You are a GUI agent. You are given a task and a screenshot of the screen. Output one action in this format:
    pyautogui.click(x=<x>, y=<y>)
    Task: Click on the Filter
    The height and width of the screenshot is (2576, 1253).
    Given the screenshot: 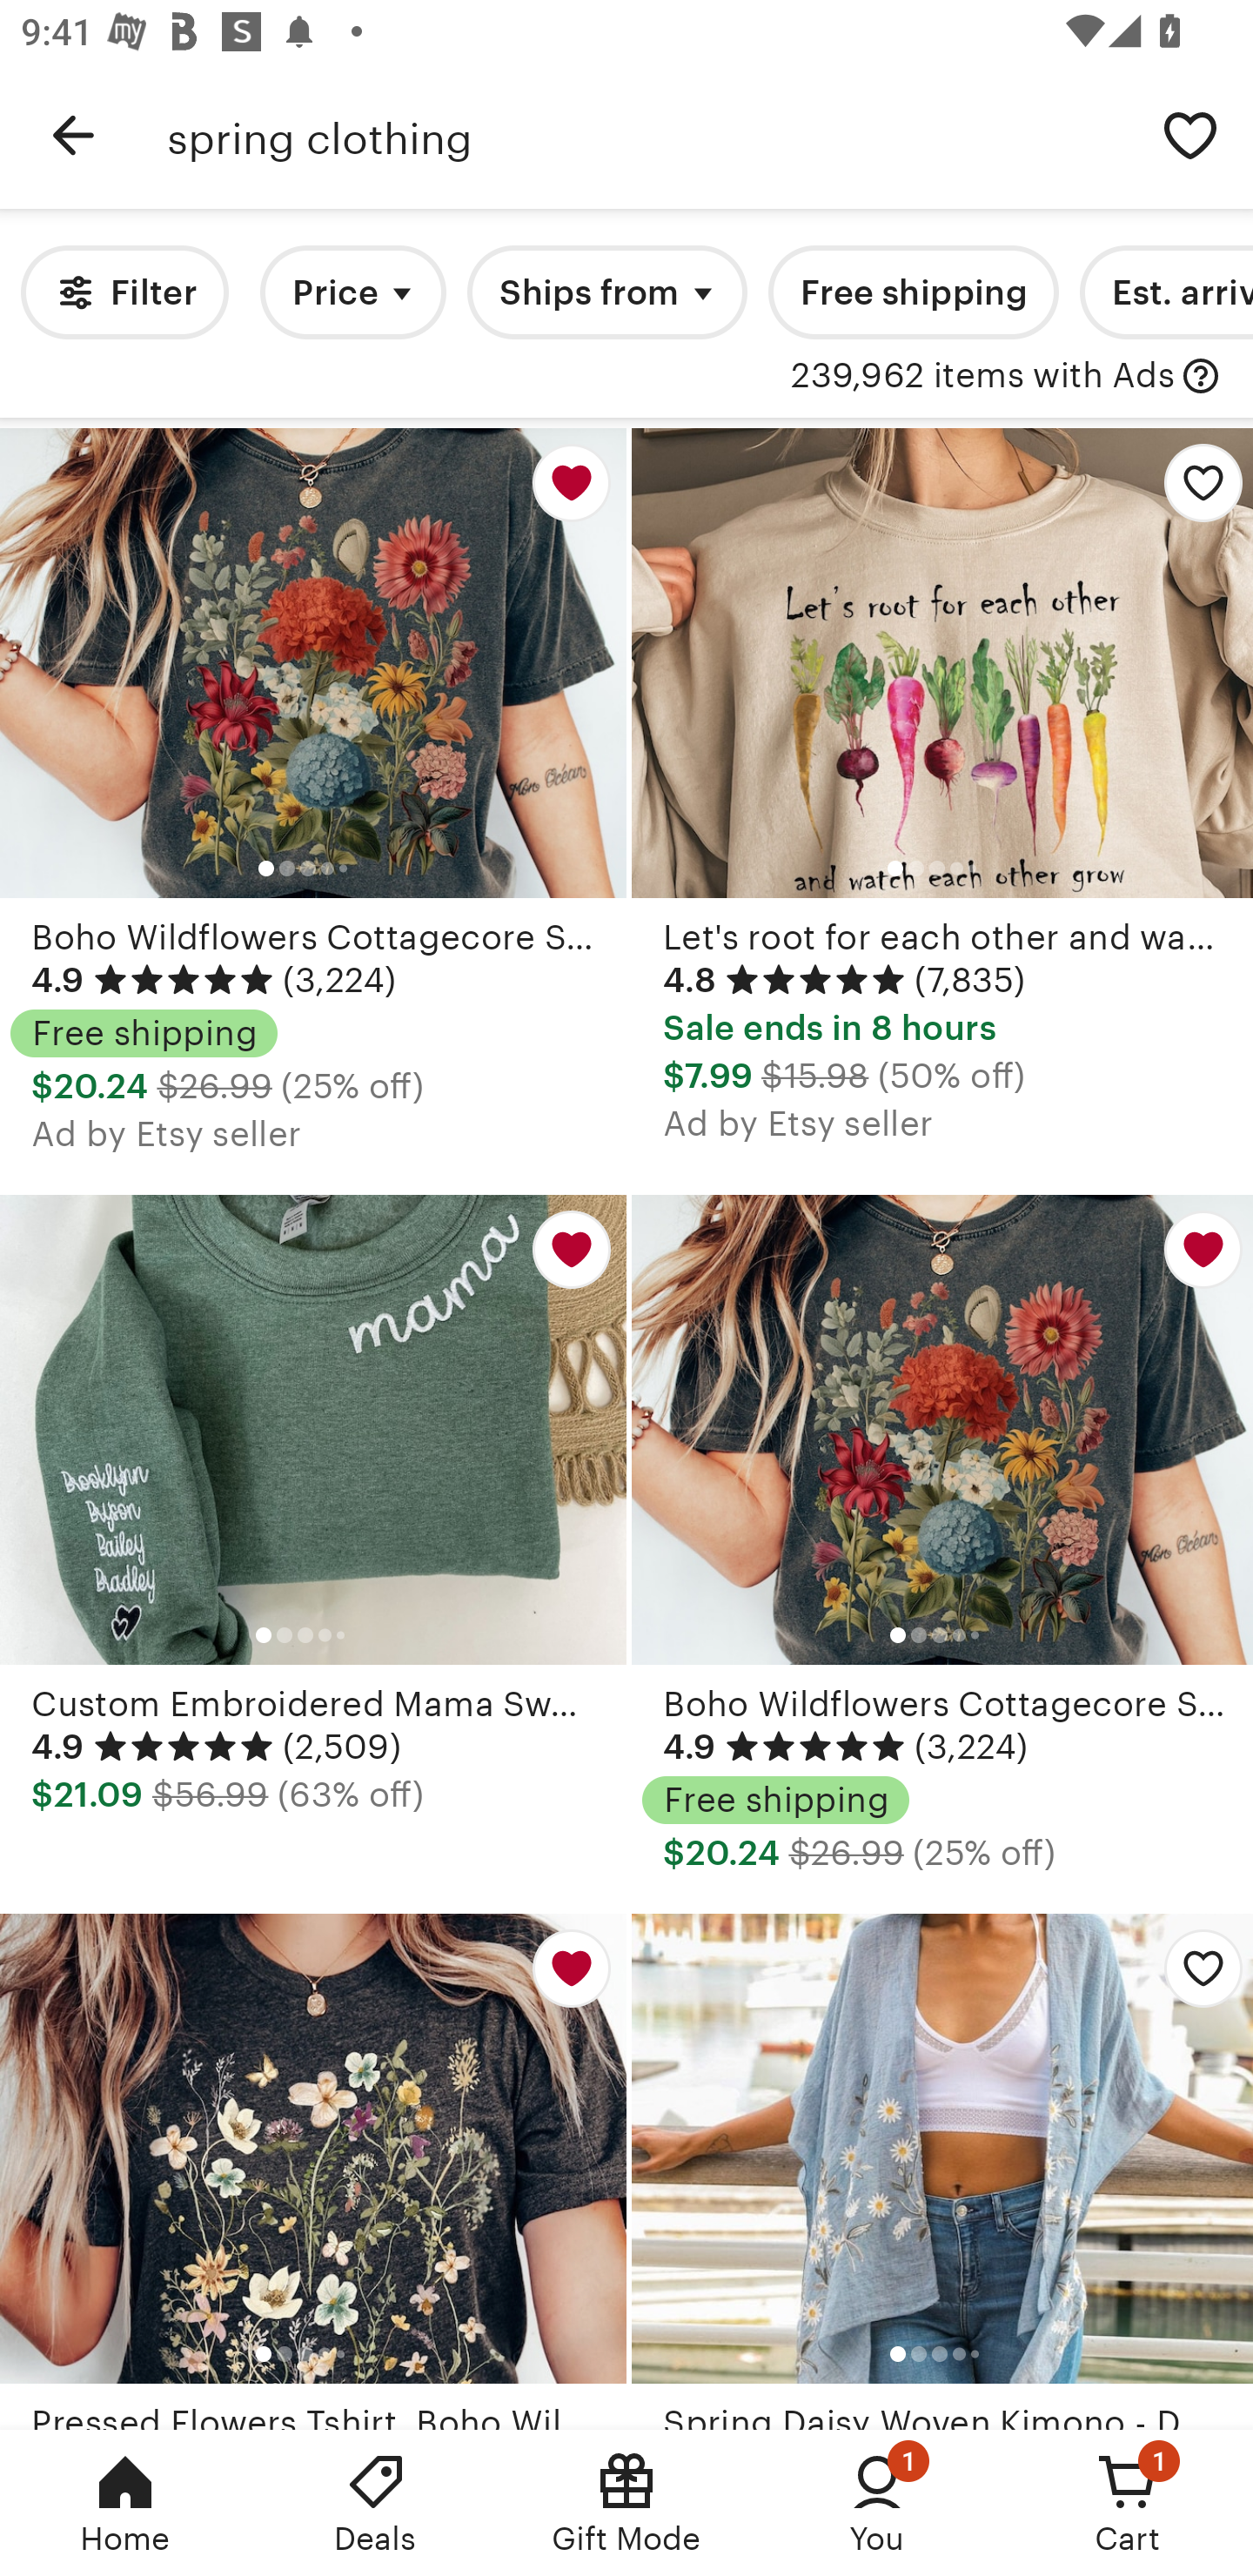 What is the action you would take?
    pyautogui.click(x=125, y=292)
    